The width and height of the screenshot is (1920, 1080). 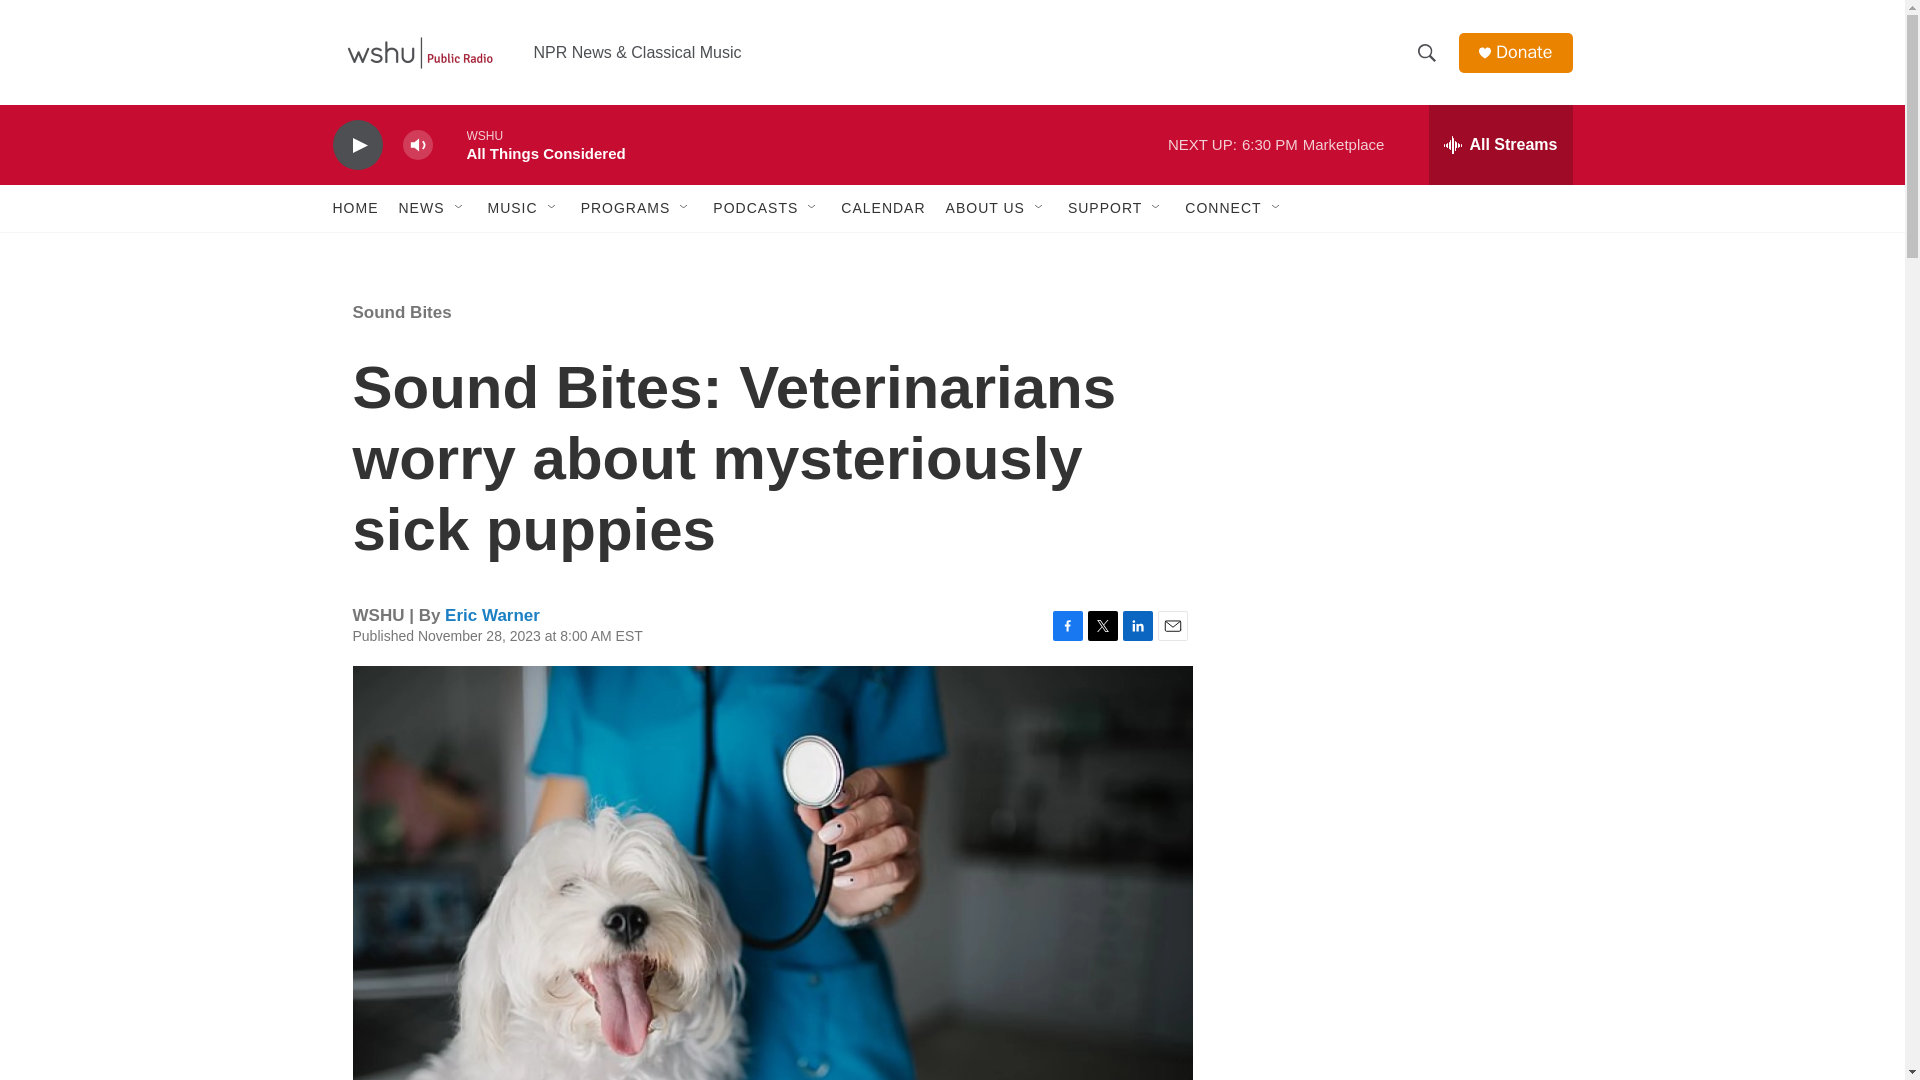 I want to click on 3rd party ad content, so click(x=1401, y=708).